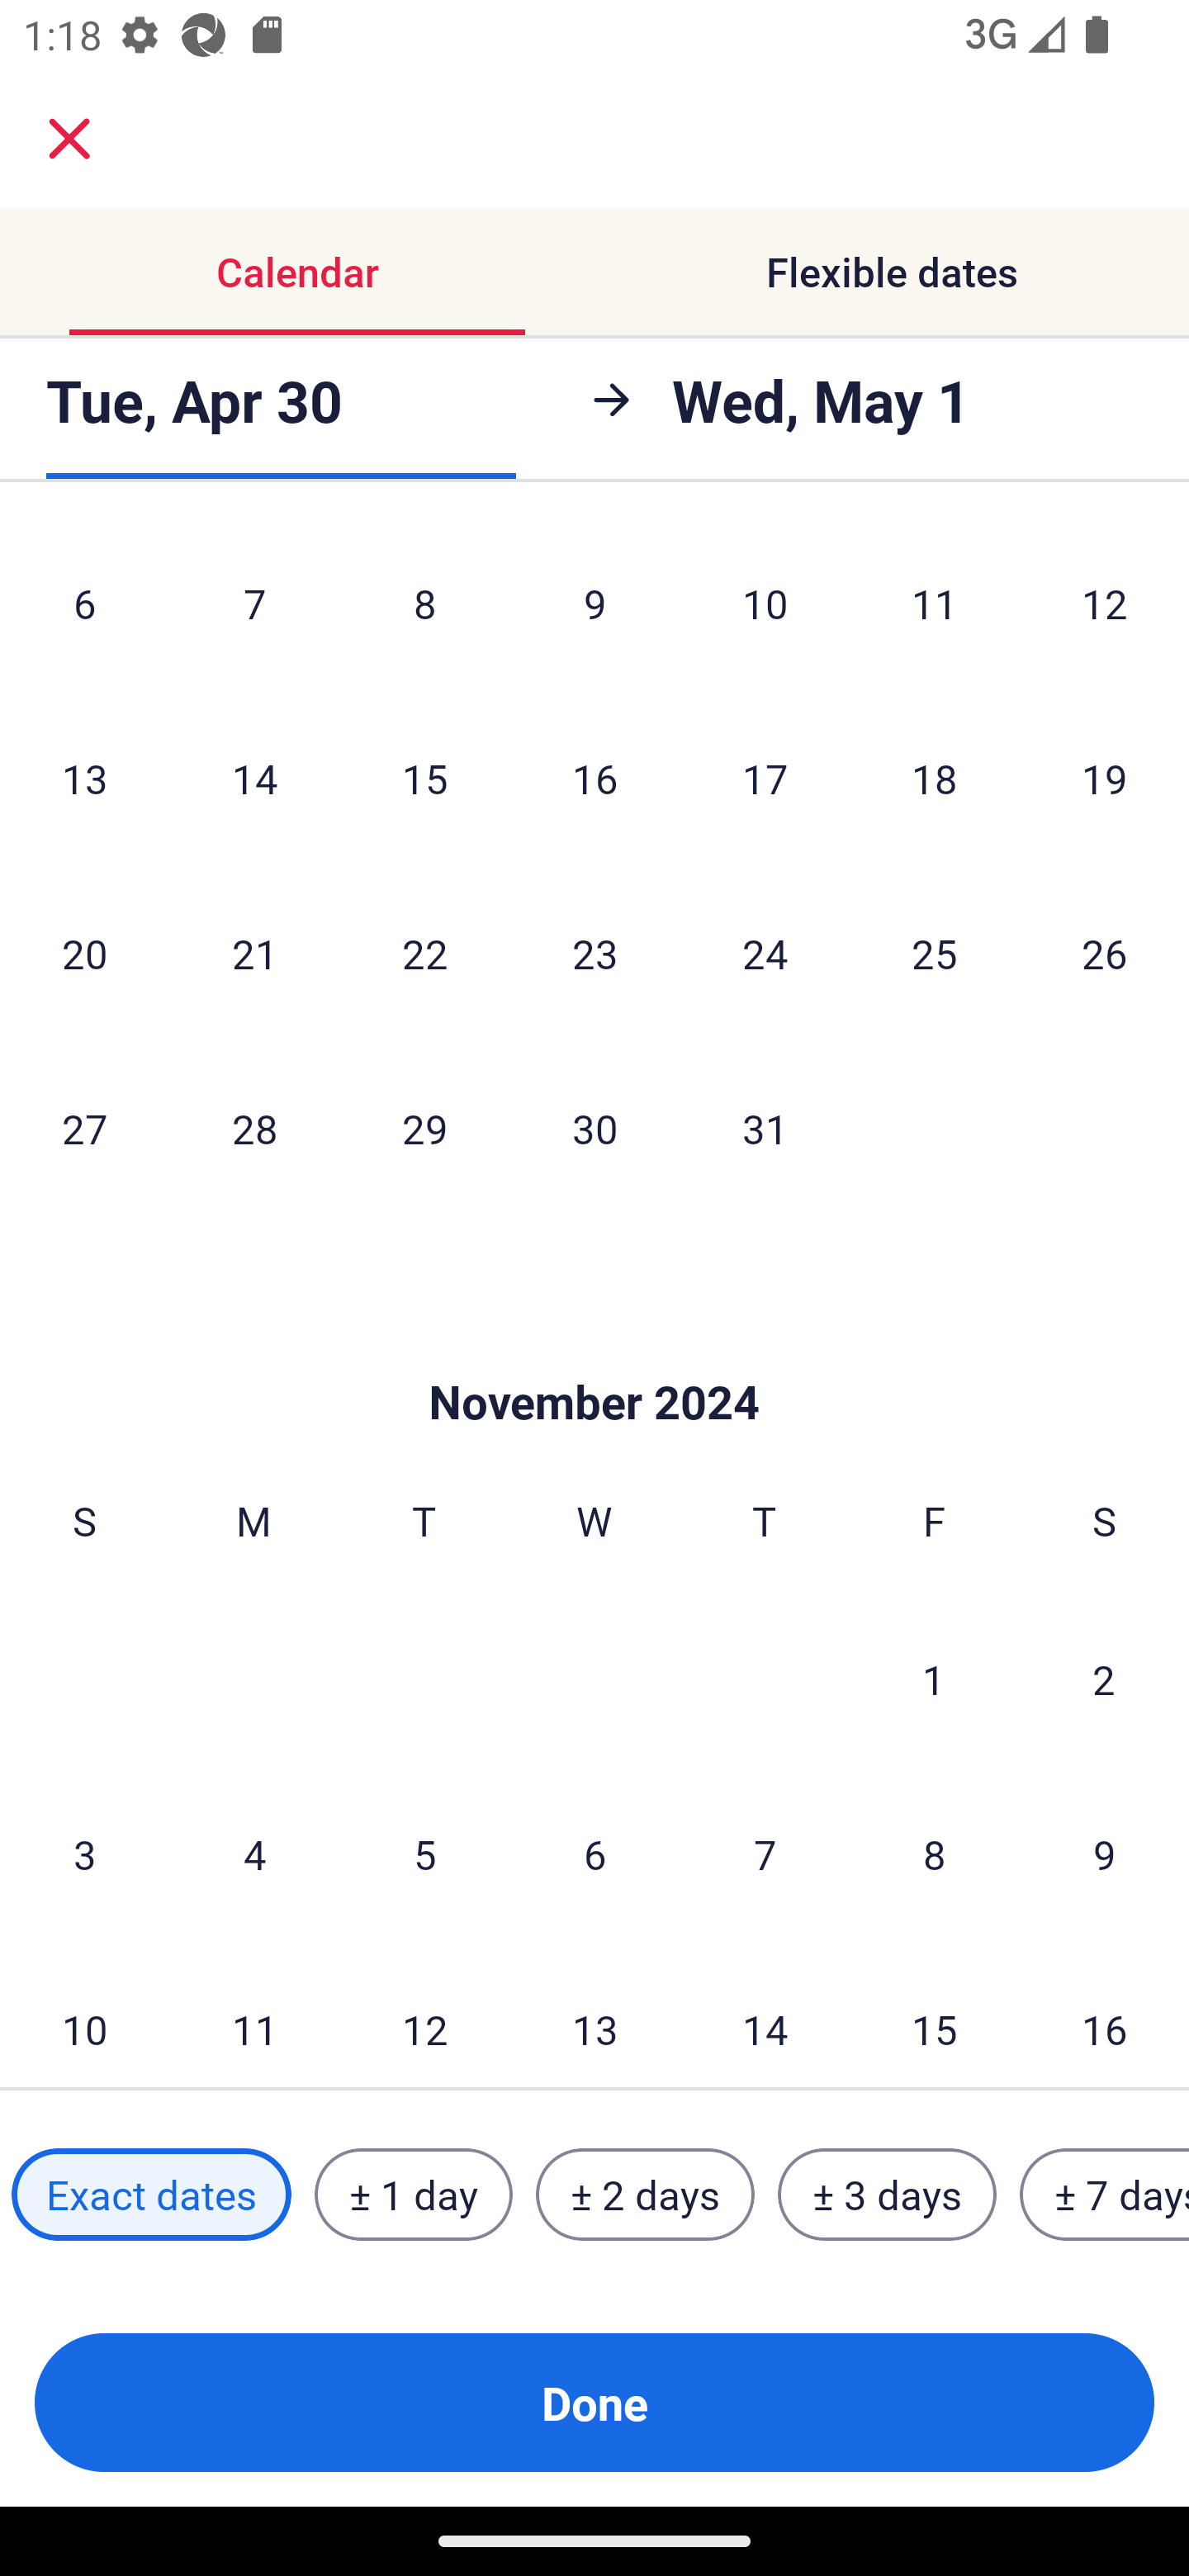 This screenshot has width=1189, height=2576. What do you see at coordinates (424, 778) in the screenshot?
I see `15 Tuesday, October 15, 2024` at bounding box center [424, 778].